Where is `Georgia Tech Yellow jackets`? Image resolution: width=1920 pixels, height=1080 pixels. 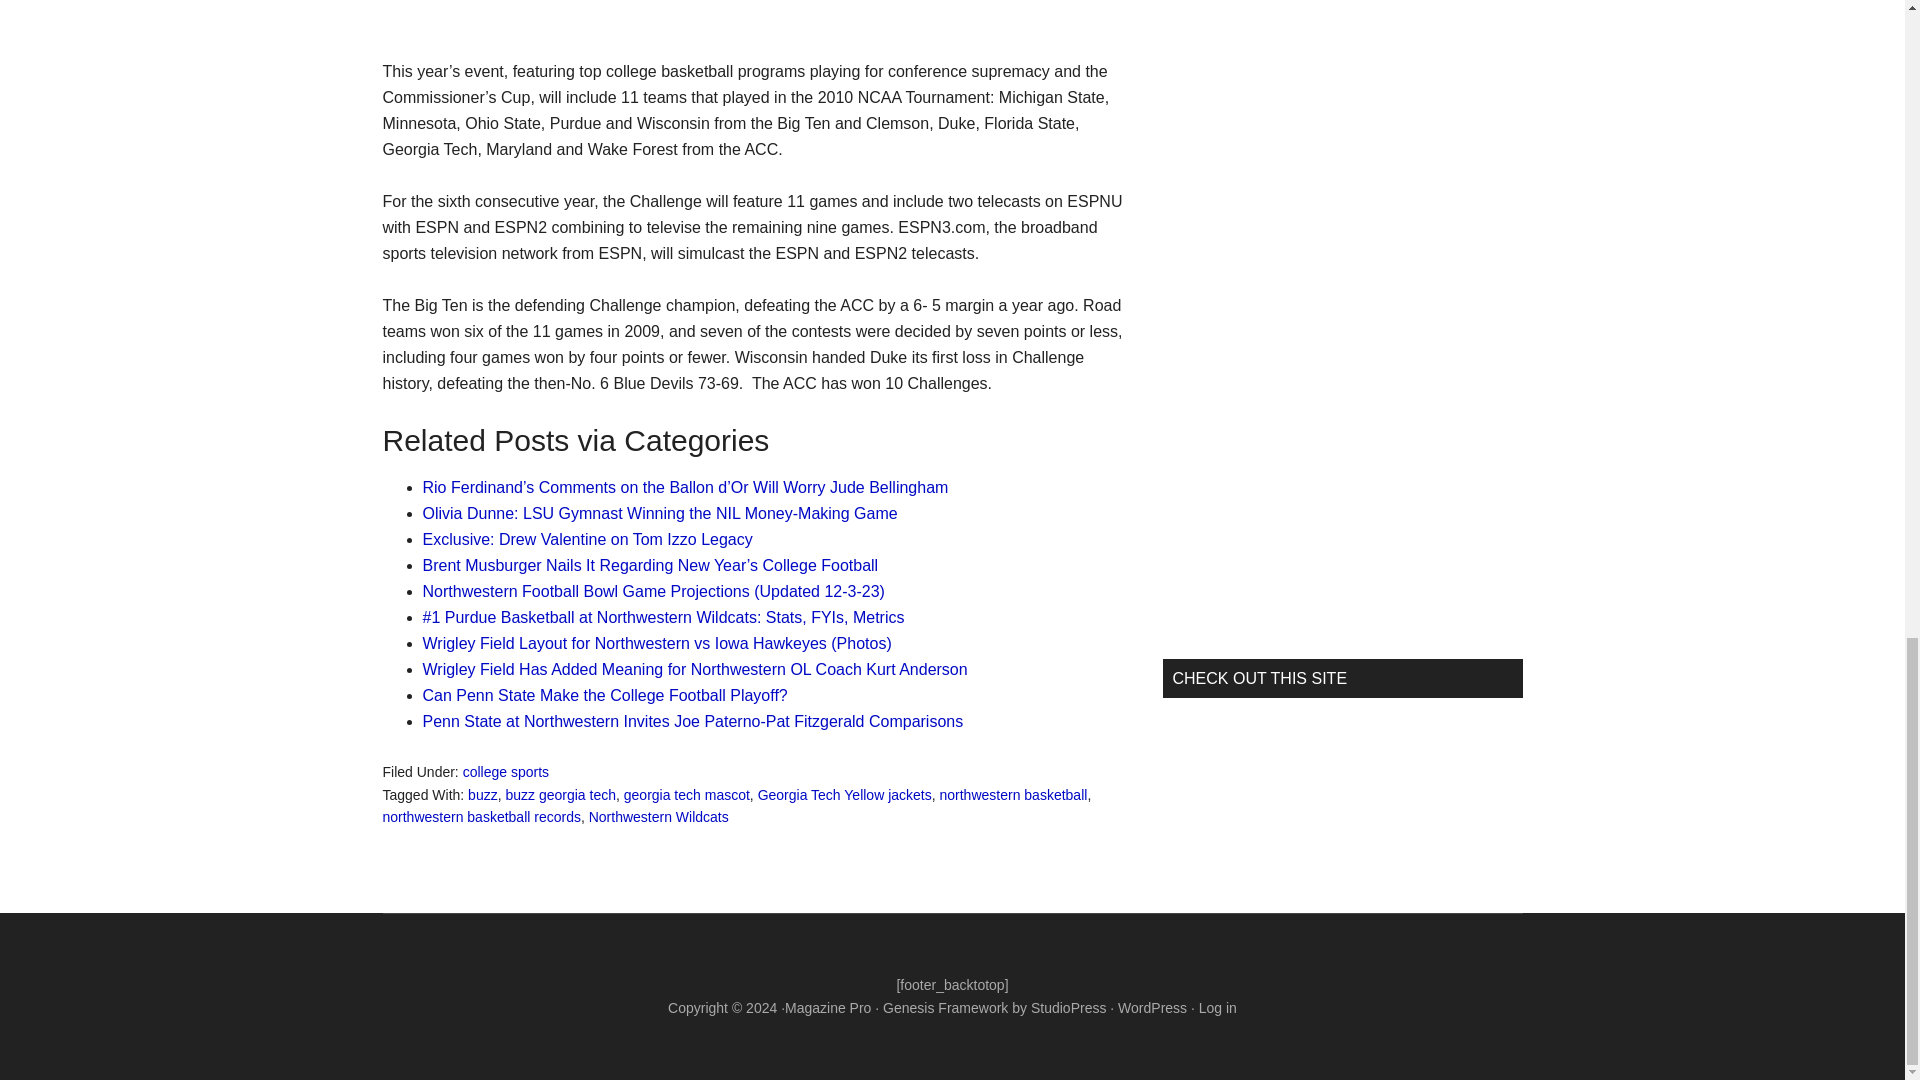 Georgia Tech Yellow jackets is located at coordinates (844, 794).